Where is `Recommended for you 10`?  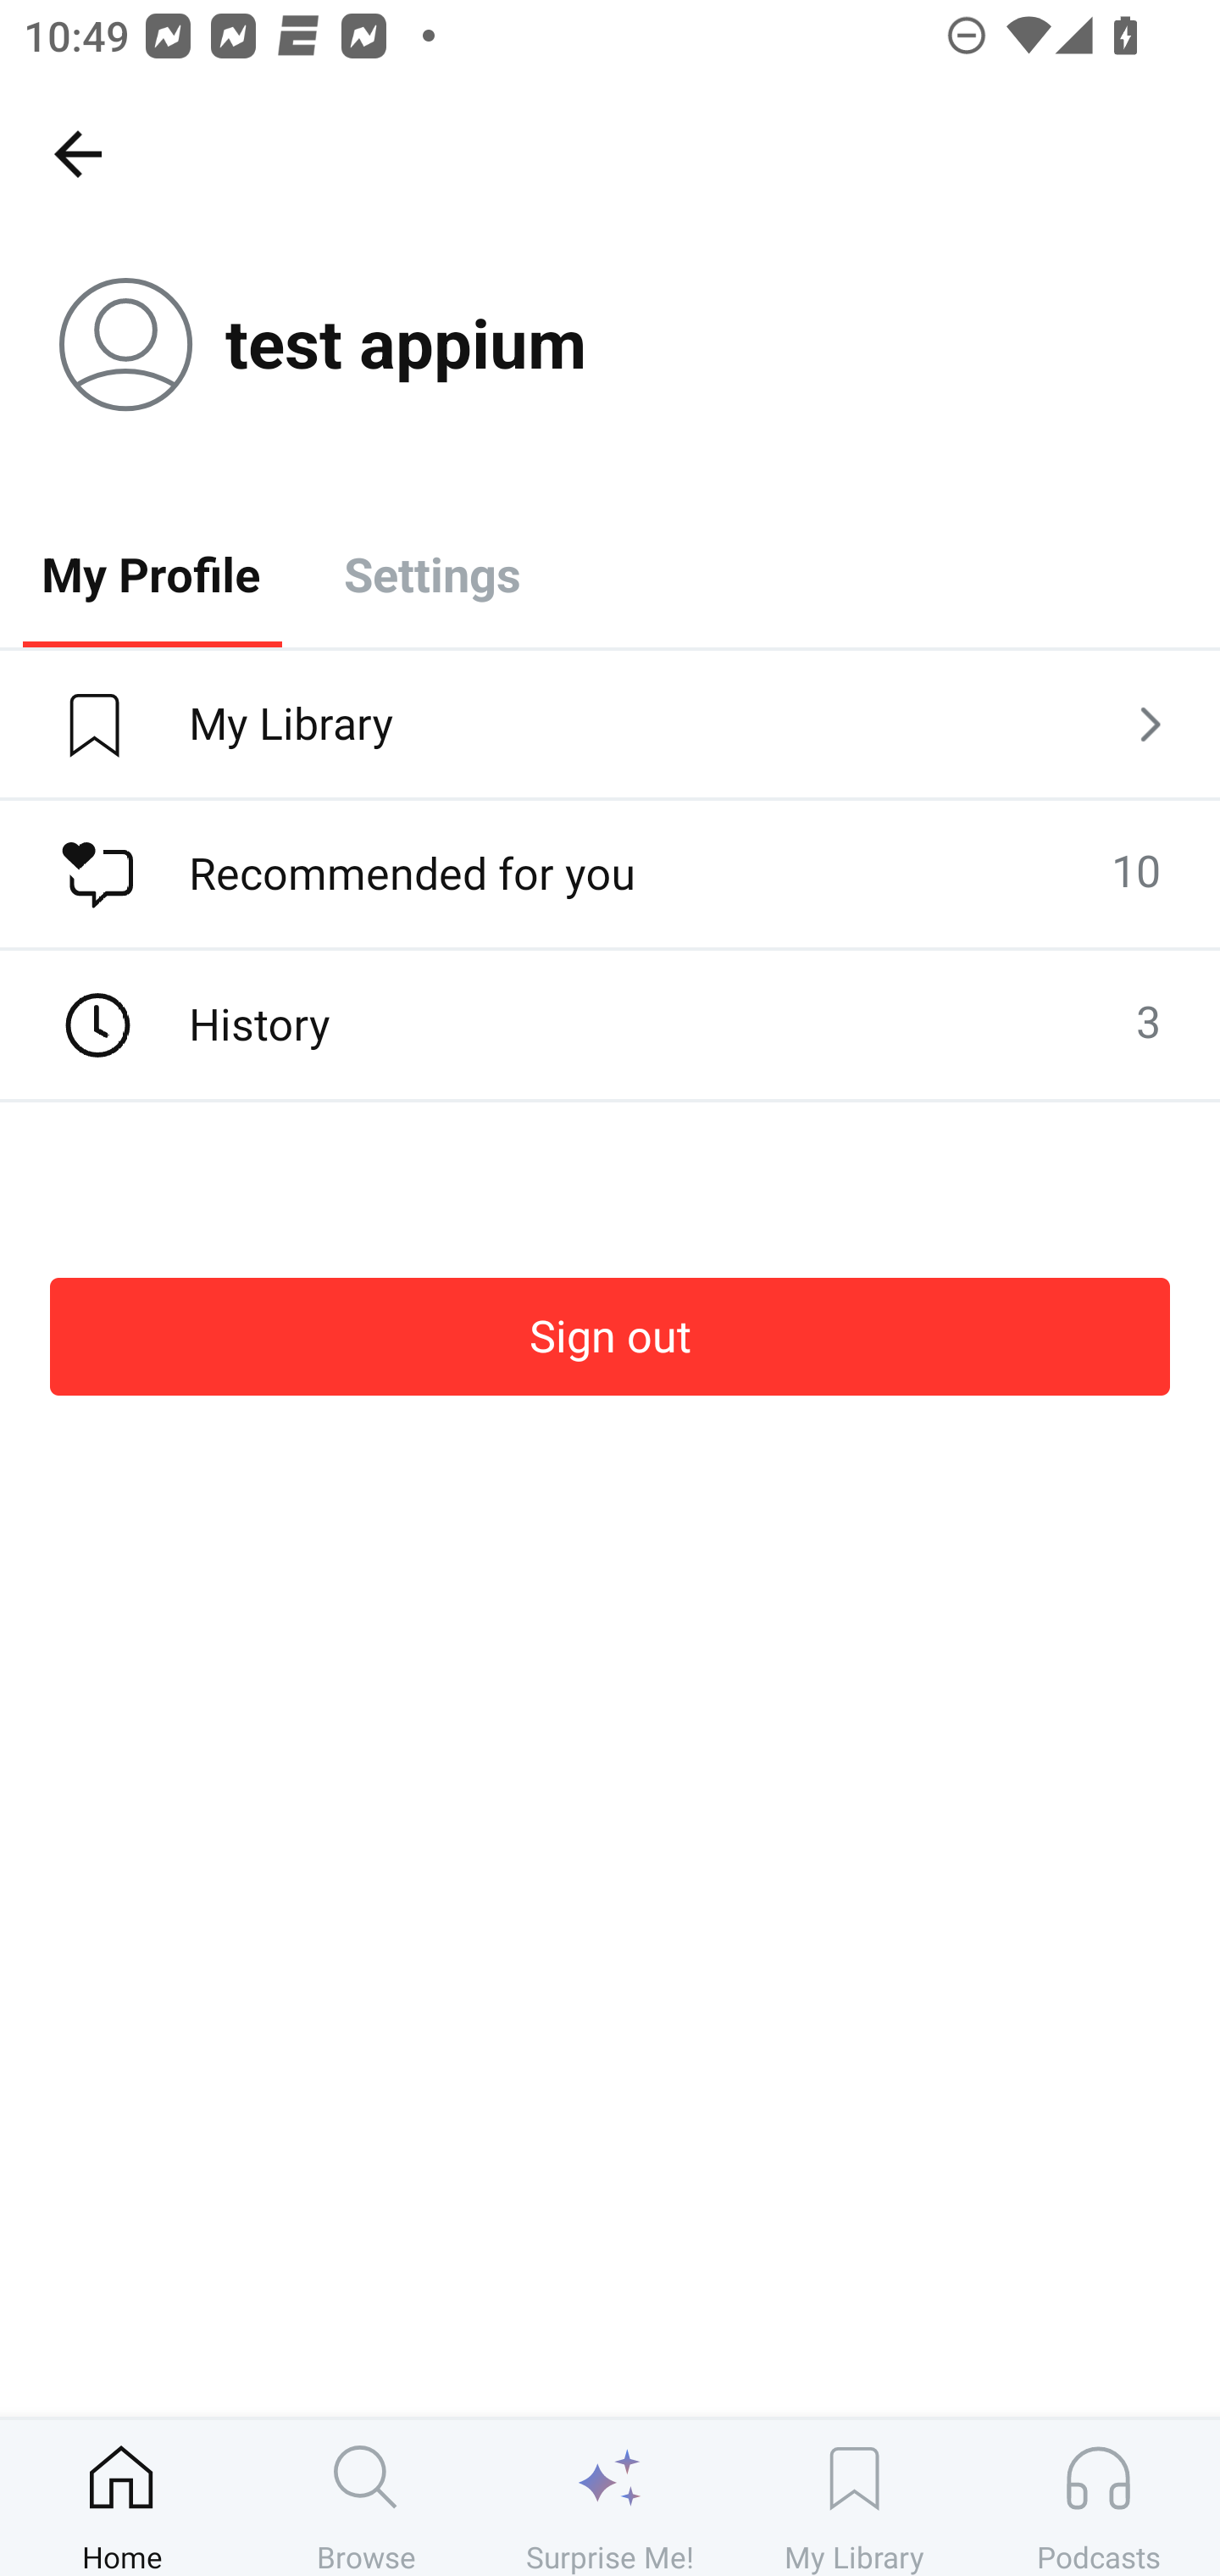 Recommended for you 10 is located at coordinates (610, 874).